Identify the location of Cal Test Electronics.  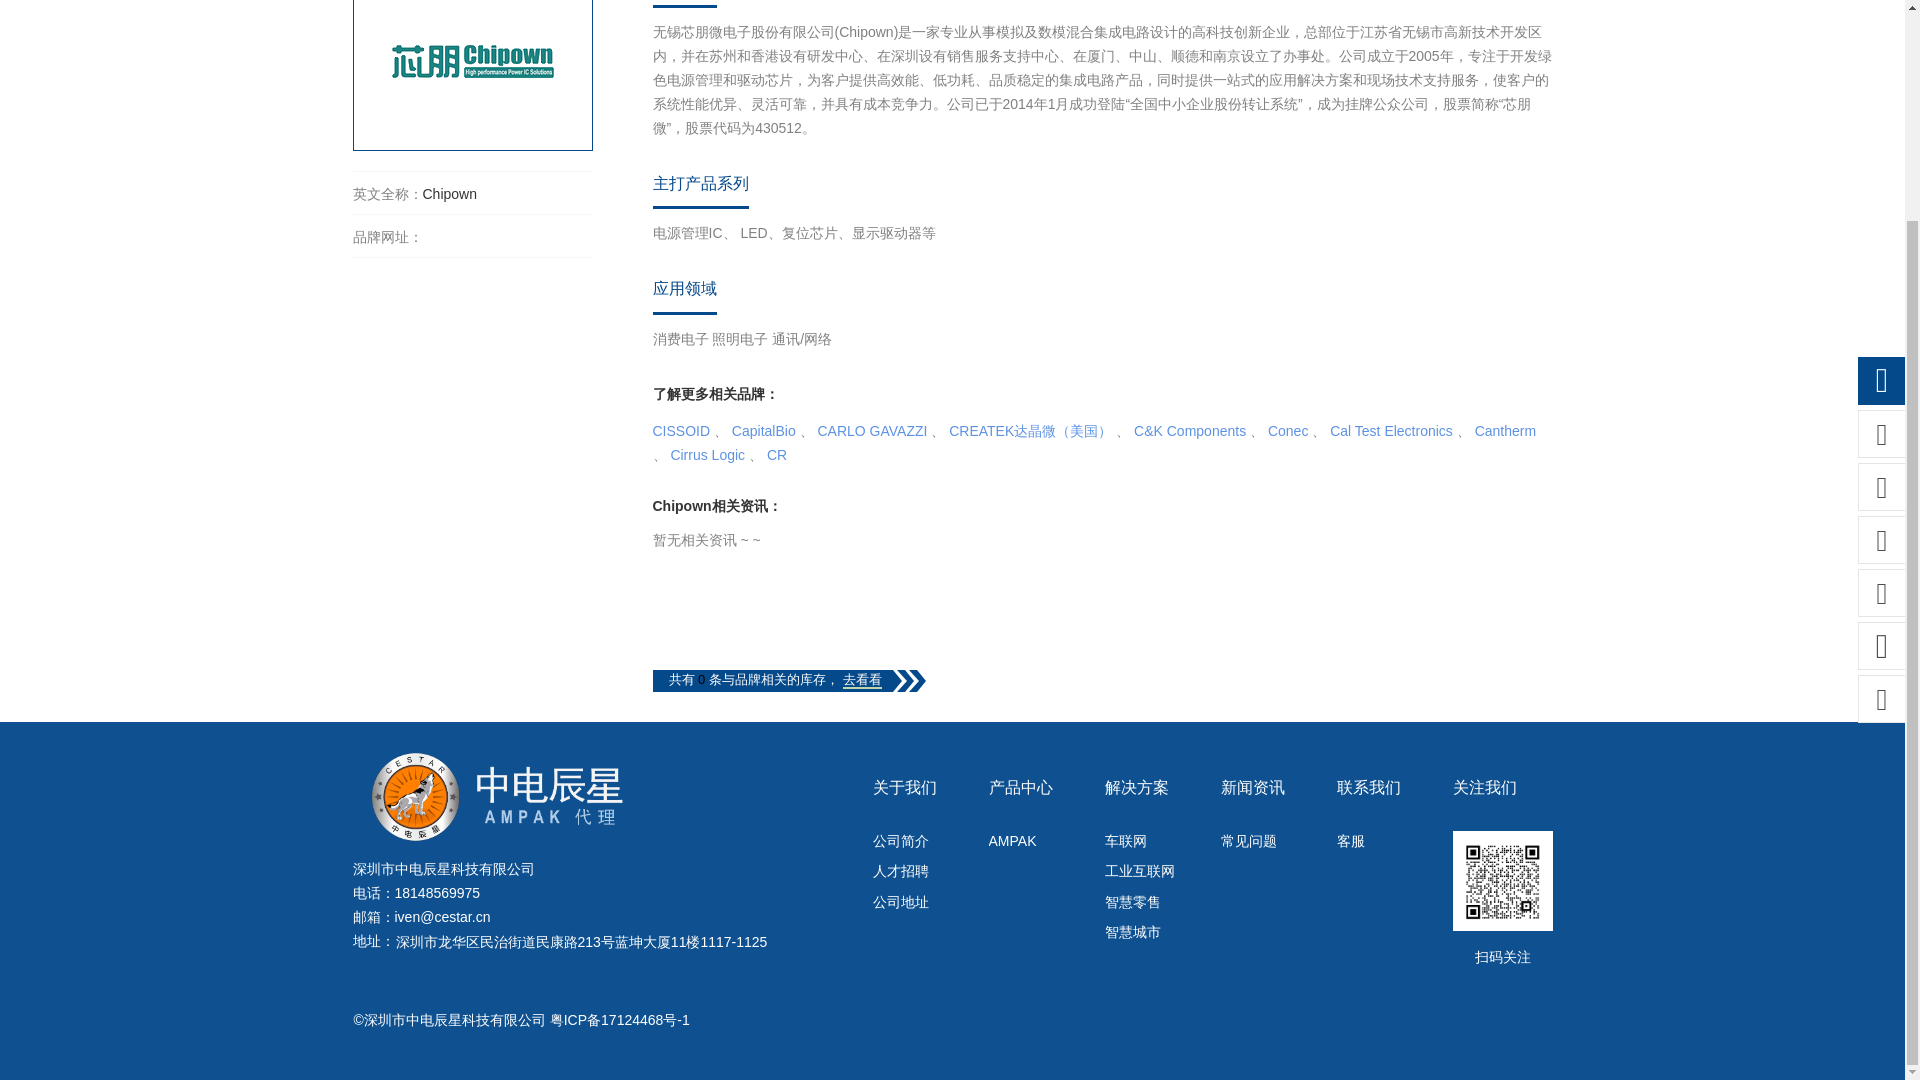
(1392, 430).